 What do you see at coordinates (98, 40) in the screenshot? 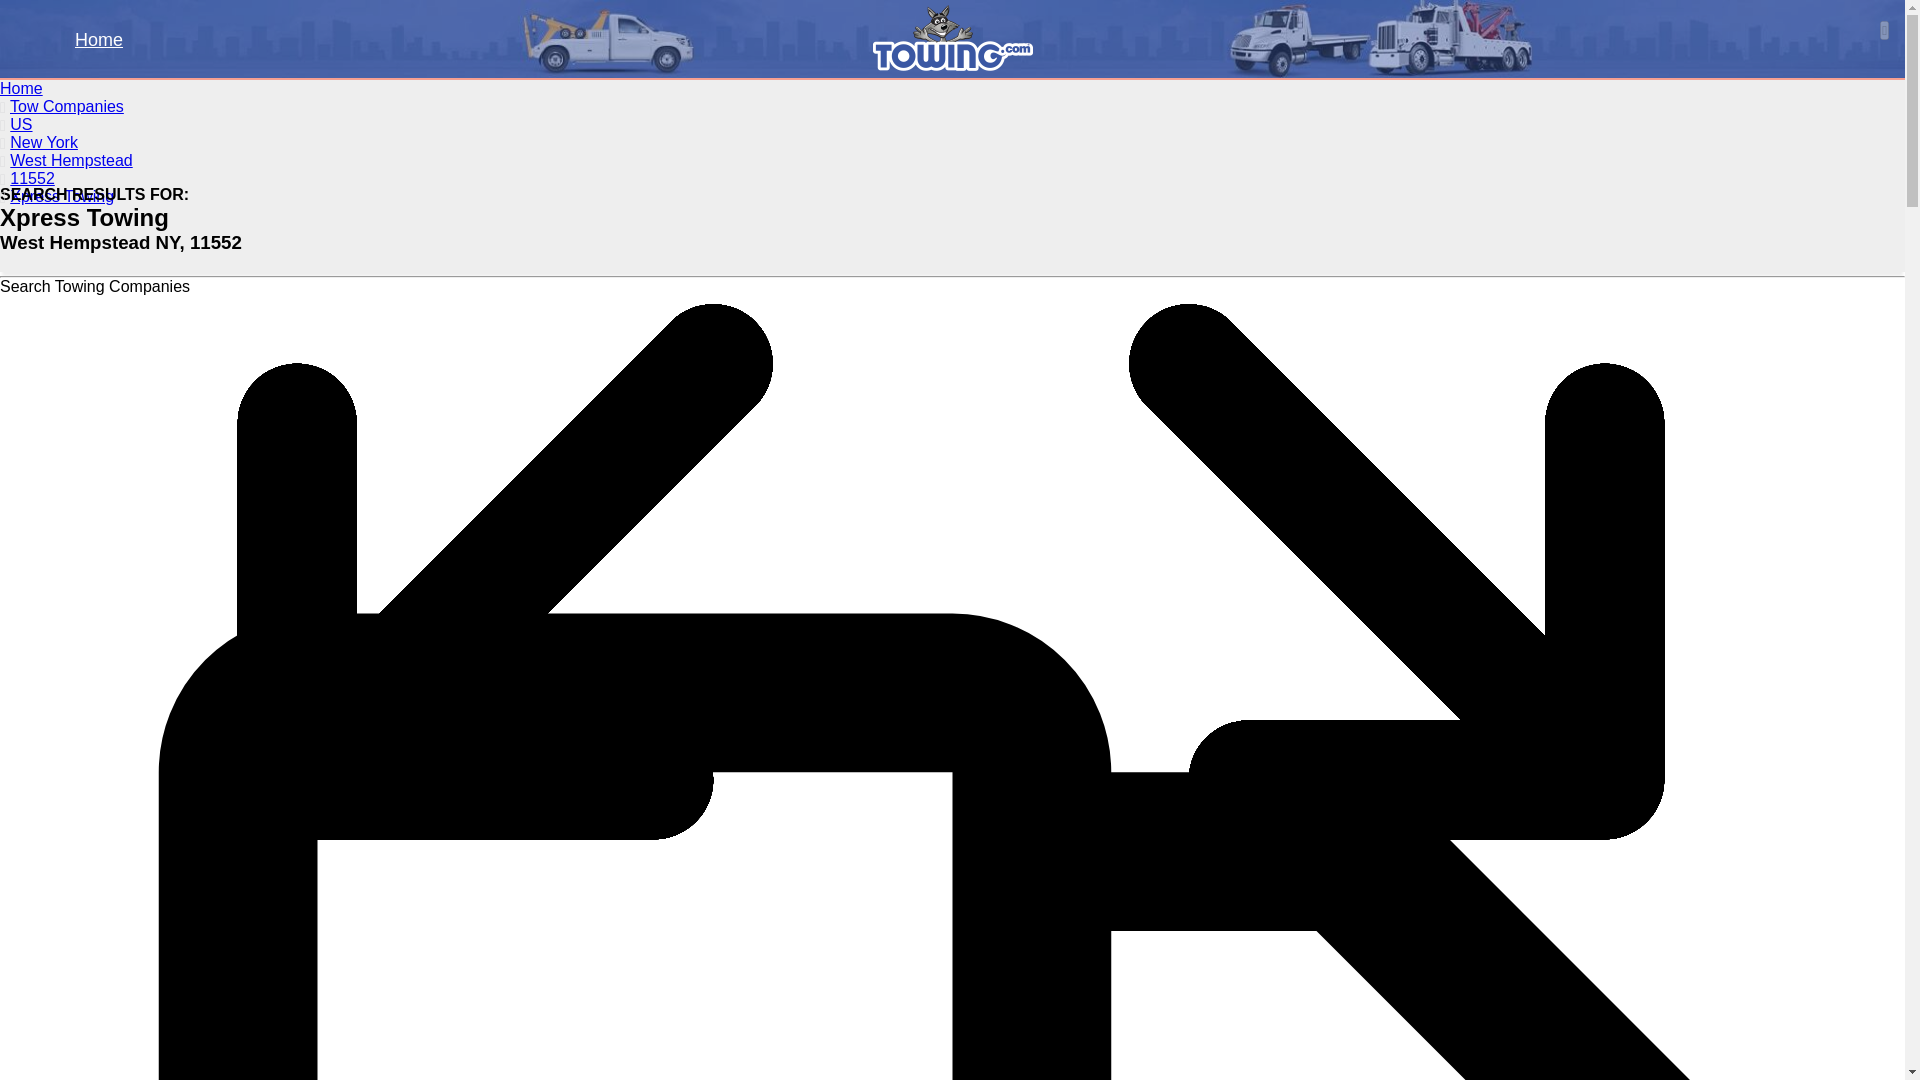
I see `Home` at bounding box center [98, 40].